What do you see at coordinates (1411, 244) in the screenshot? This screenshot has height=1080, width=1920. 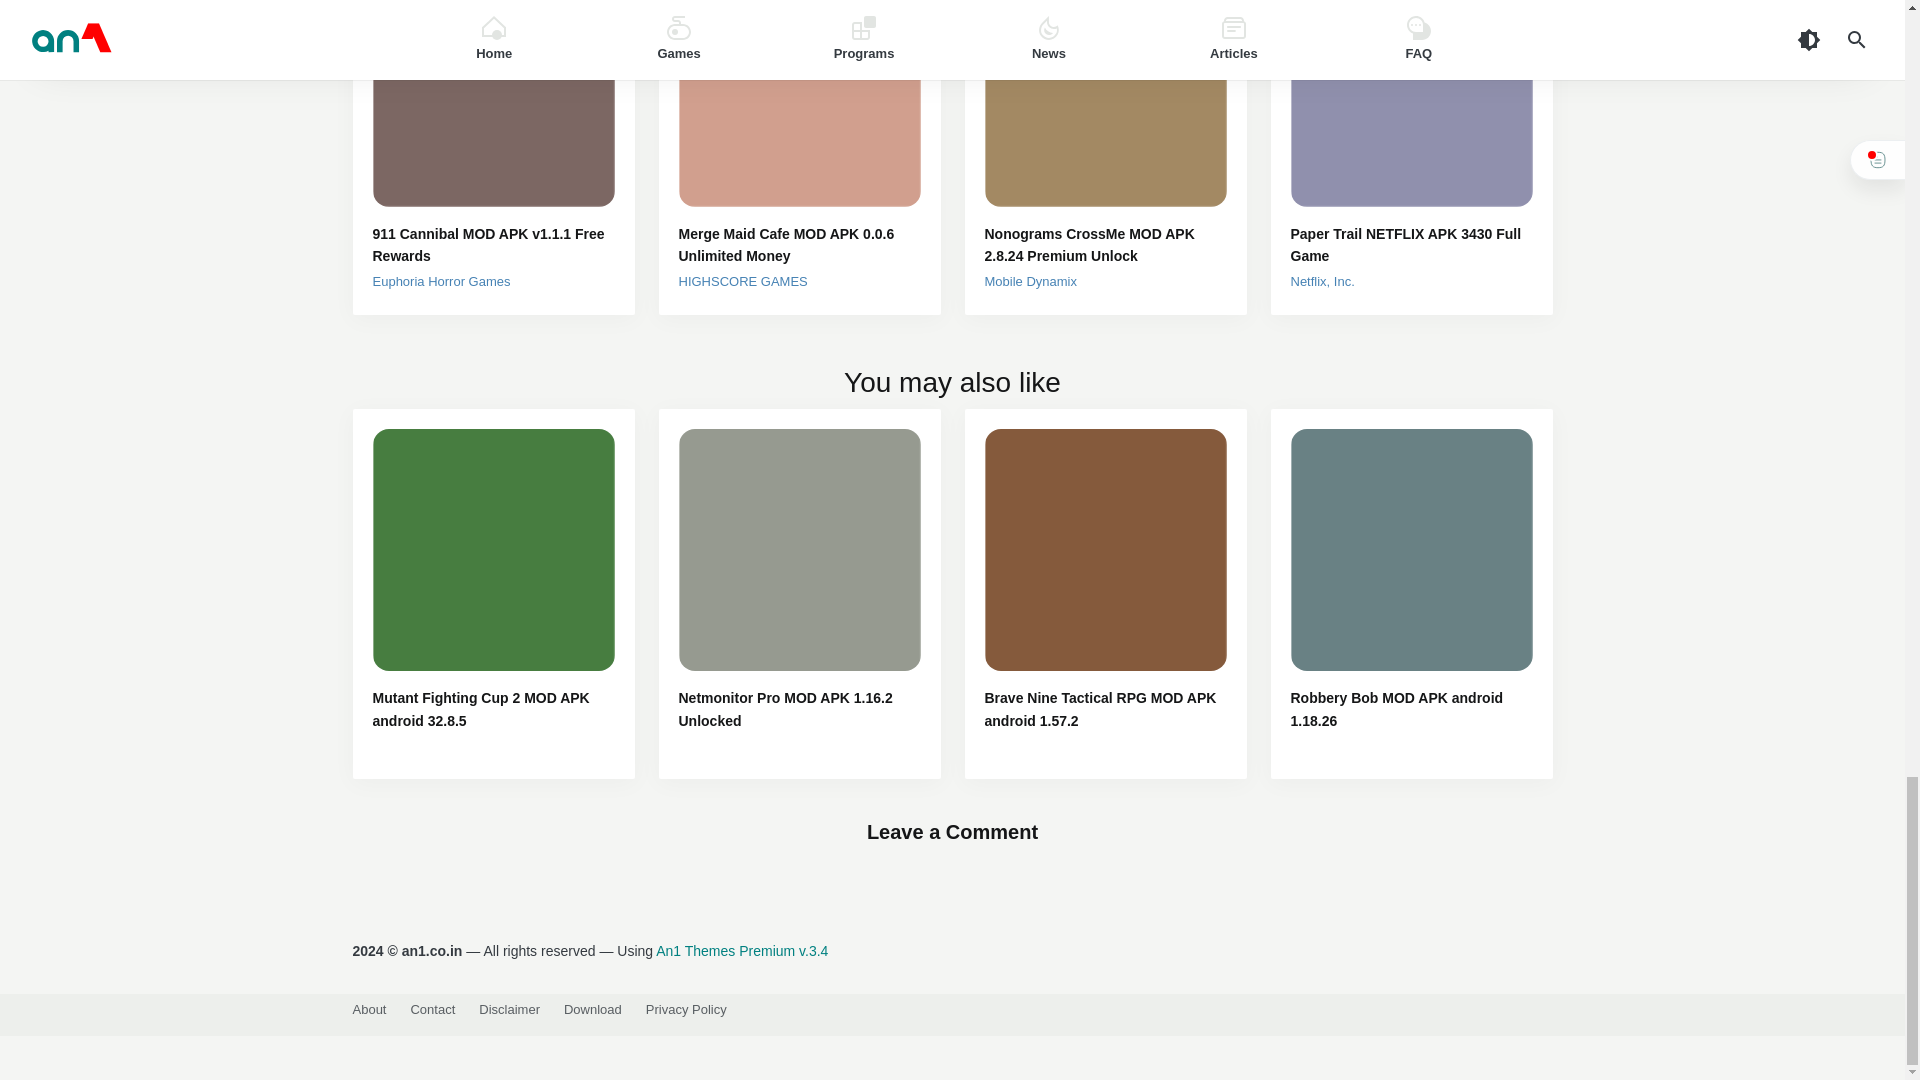 I see `Paper Trail NETFLIX APK 3430 Full Game` at bounding box center [1411, 244].